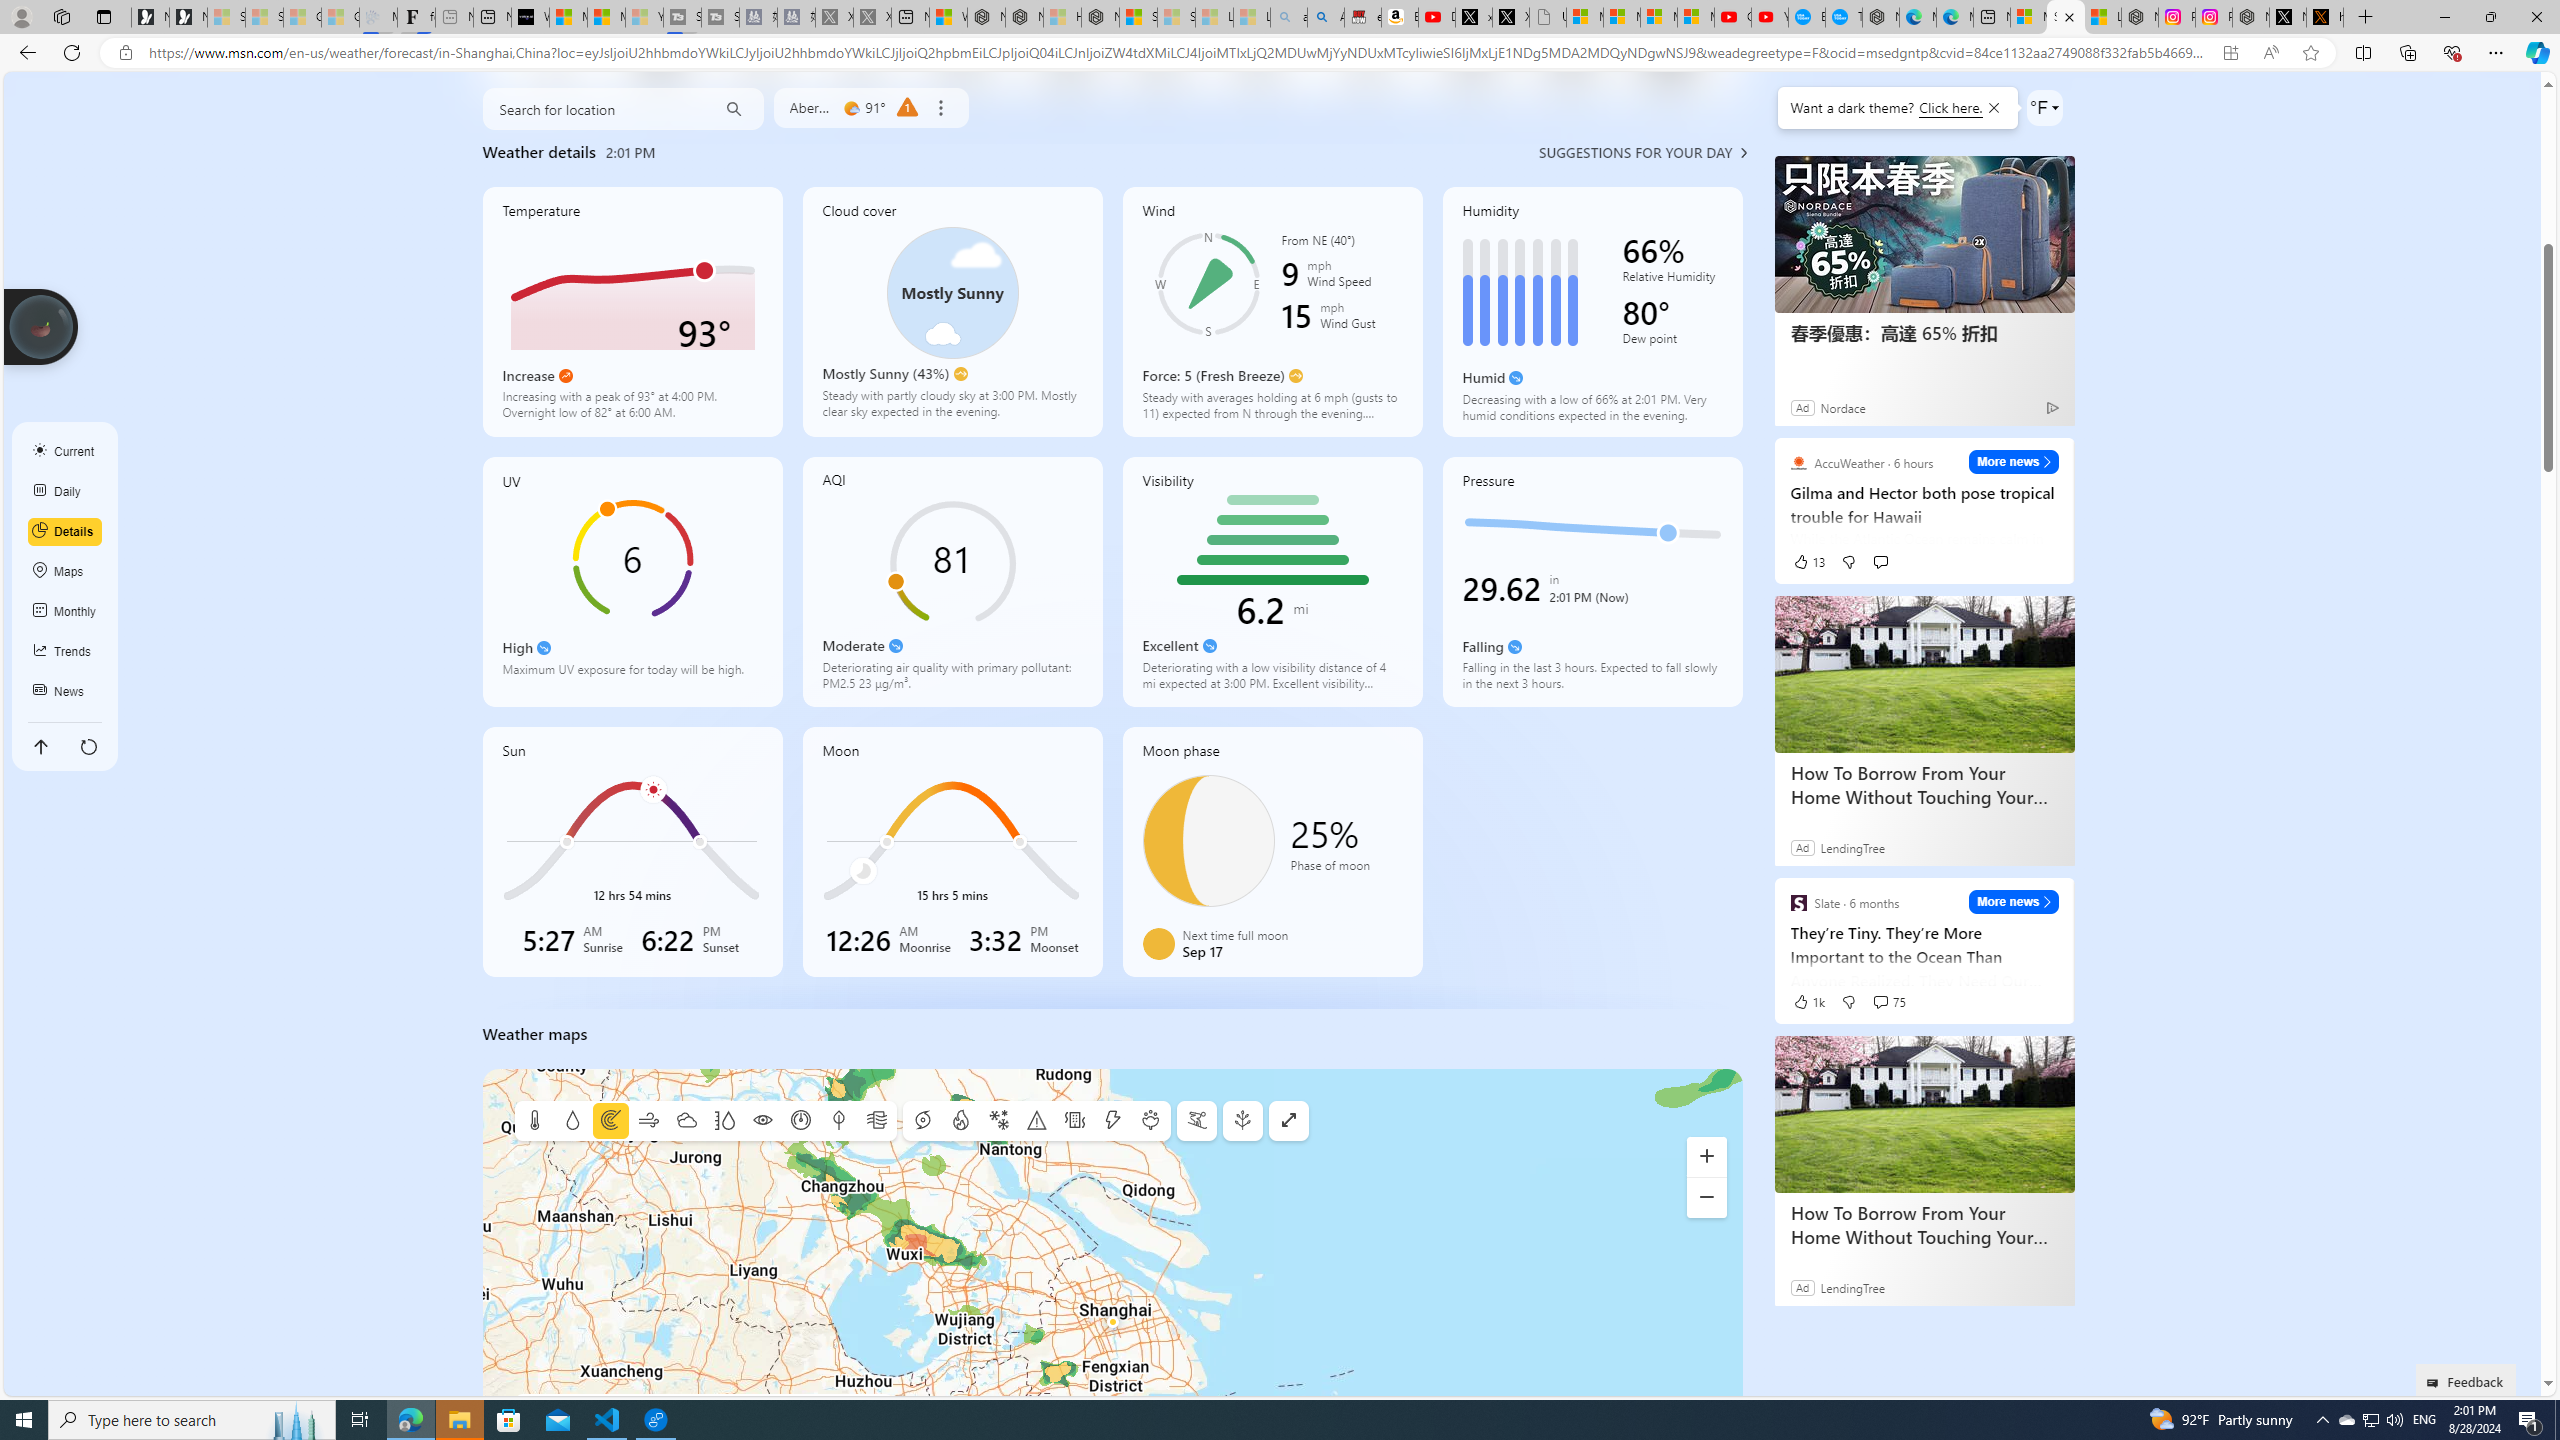 The image size is (2560, 1440). What do you see at coordinates (1880, 17) in the screenshot?
I see `Nordace - Nordace has arrived Hong Kong` at bounding box center [1880, 17].